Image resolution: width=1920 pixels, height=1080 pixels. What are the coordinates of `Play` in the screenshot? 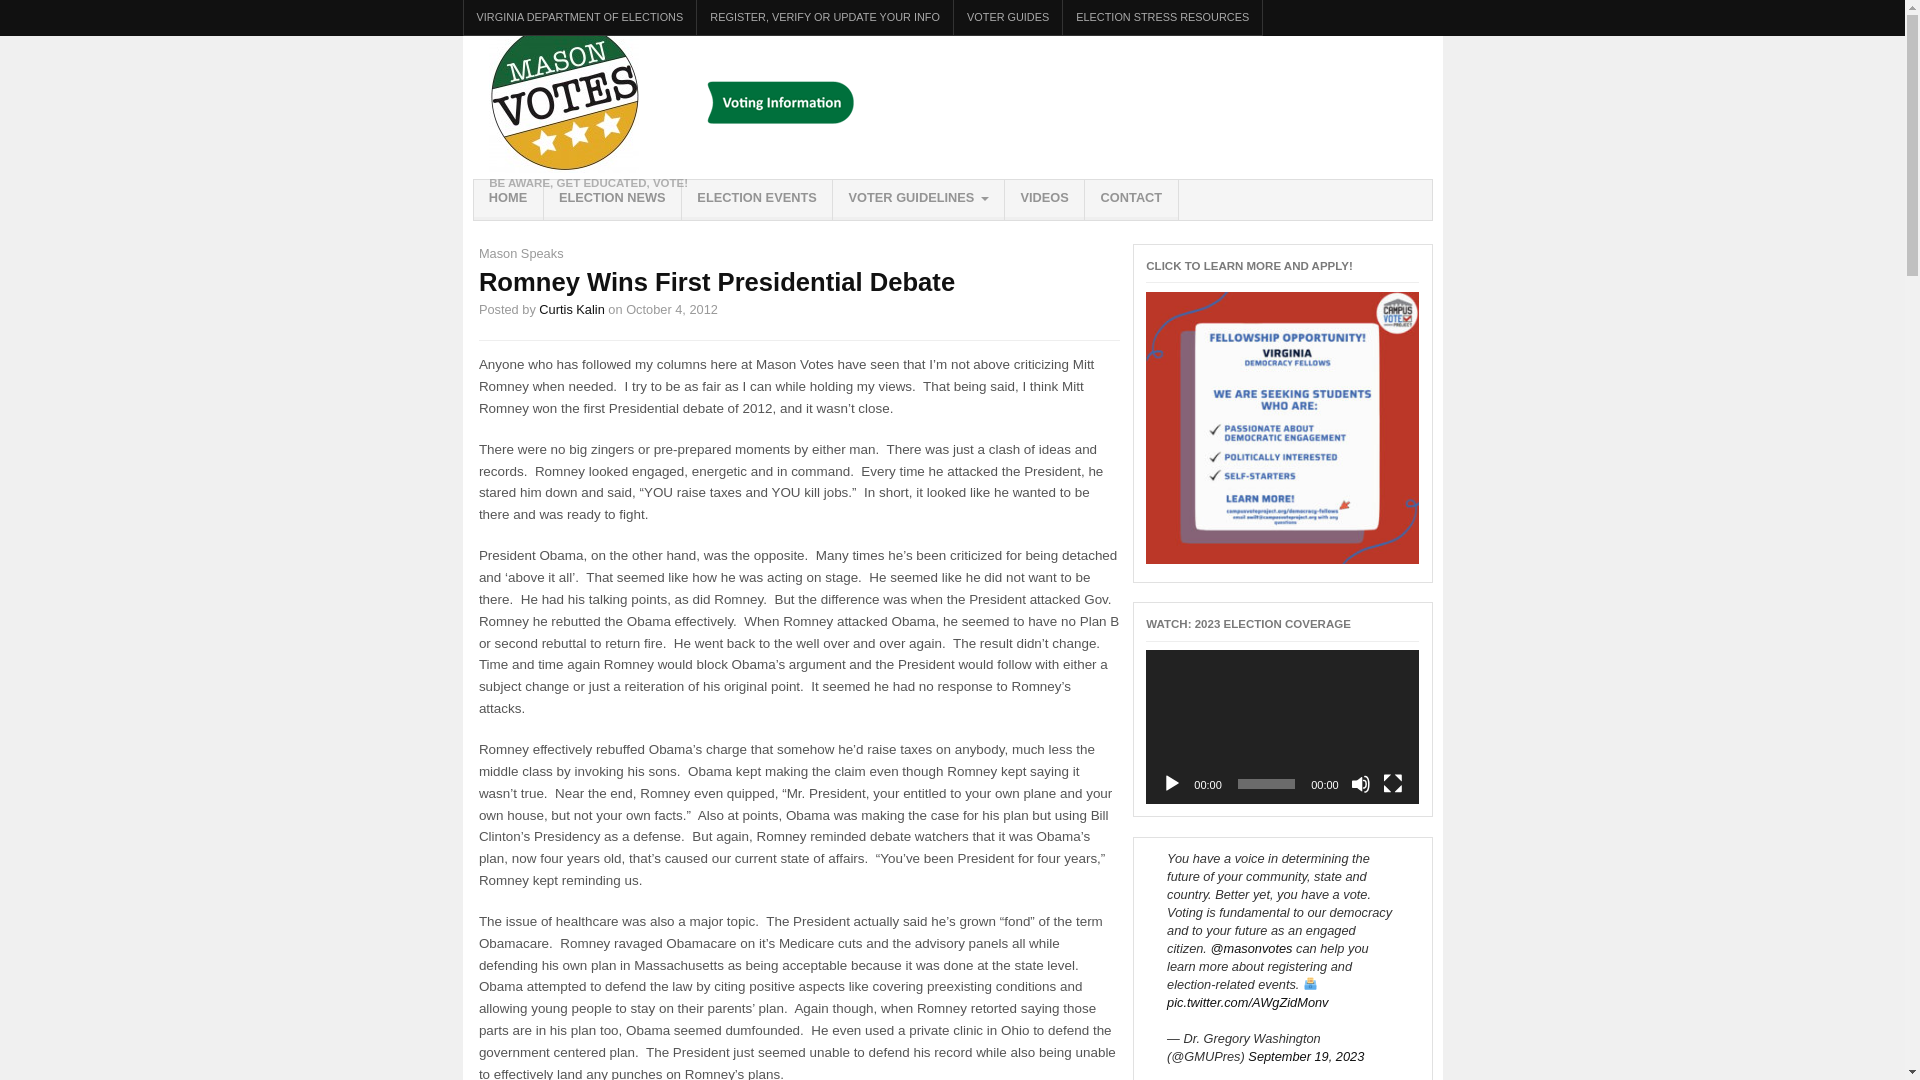 It's located at (1172, 784).